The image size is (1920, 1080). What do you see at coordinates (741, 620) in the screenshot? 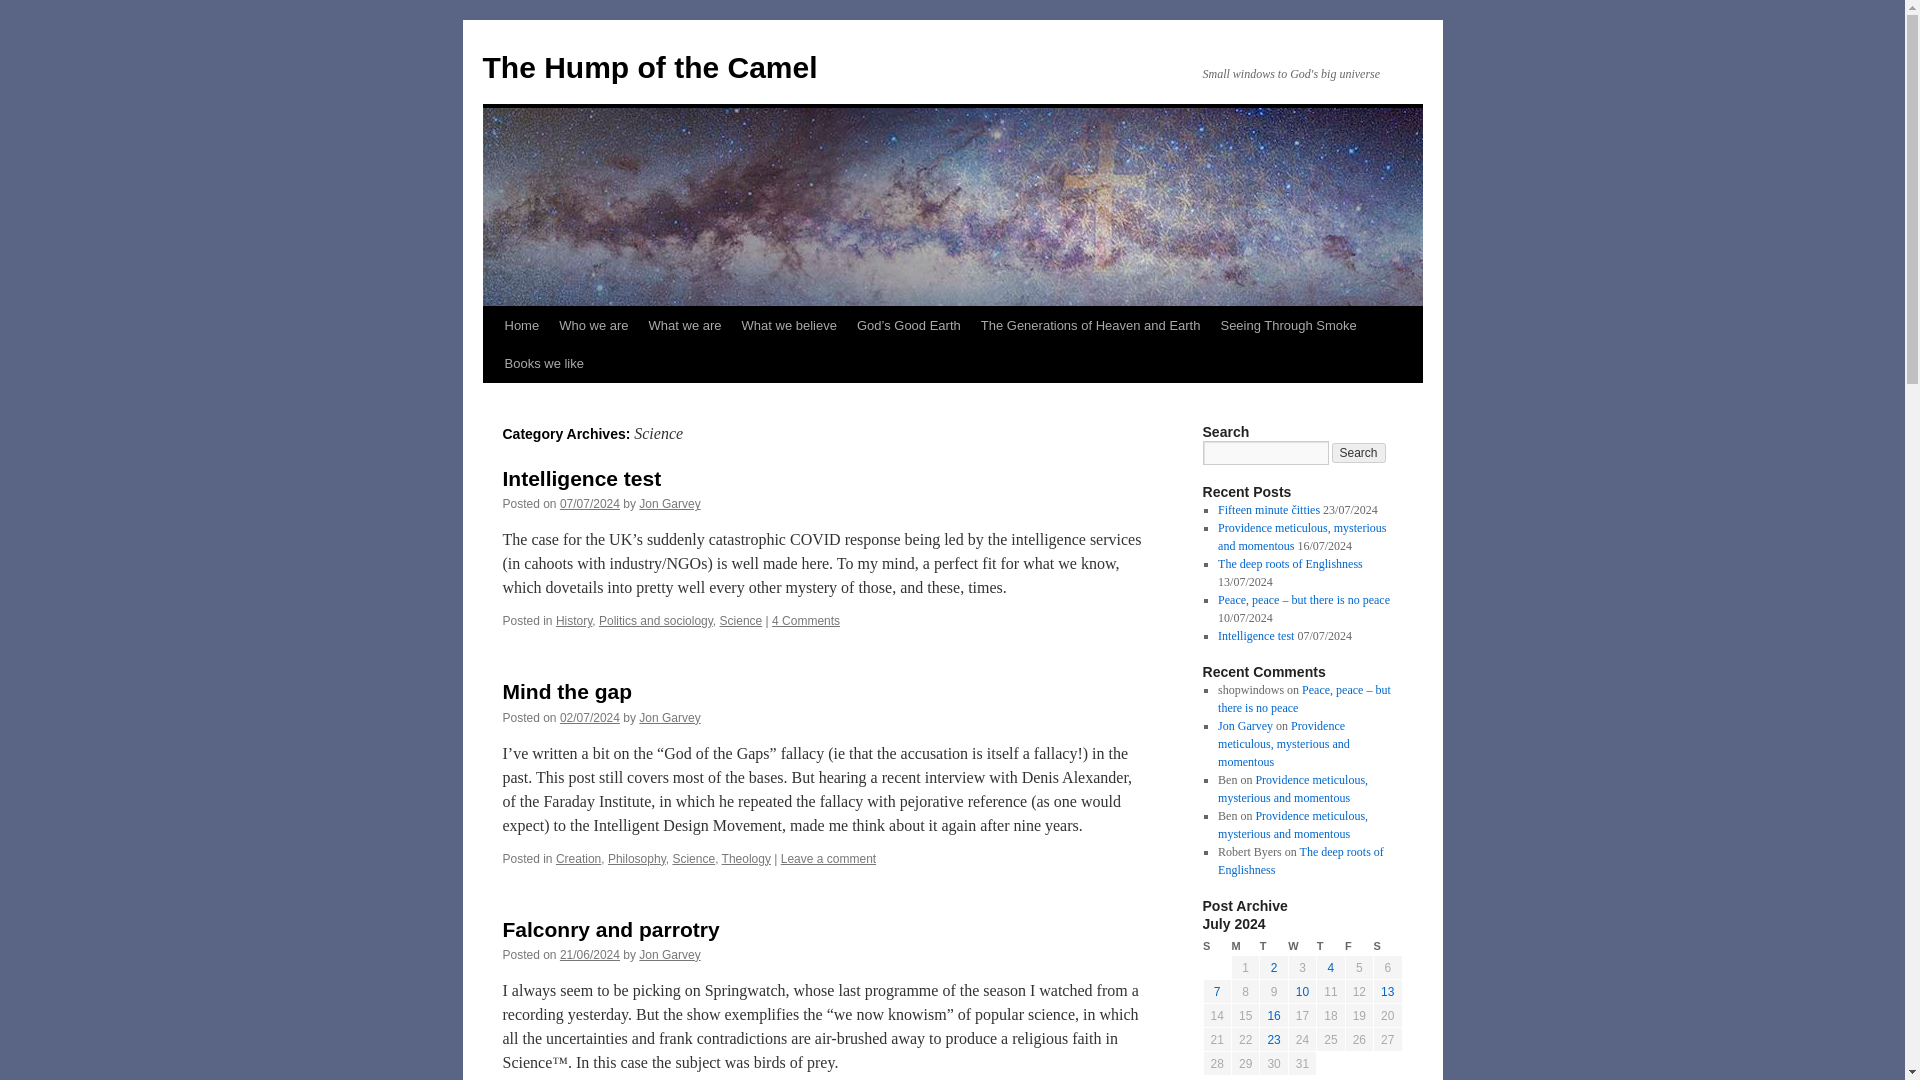
I see `Science` at bounding box center [741, 620].